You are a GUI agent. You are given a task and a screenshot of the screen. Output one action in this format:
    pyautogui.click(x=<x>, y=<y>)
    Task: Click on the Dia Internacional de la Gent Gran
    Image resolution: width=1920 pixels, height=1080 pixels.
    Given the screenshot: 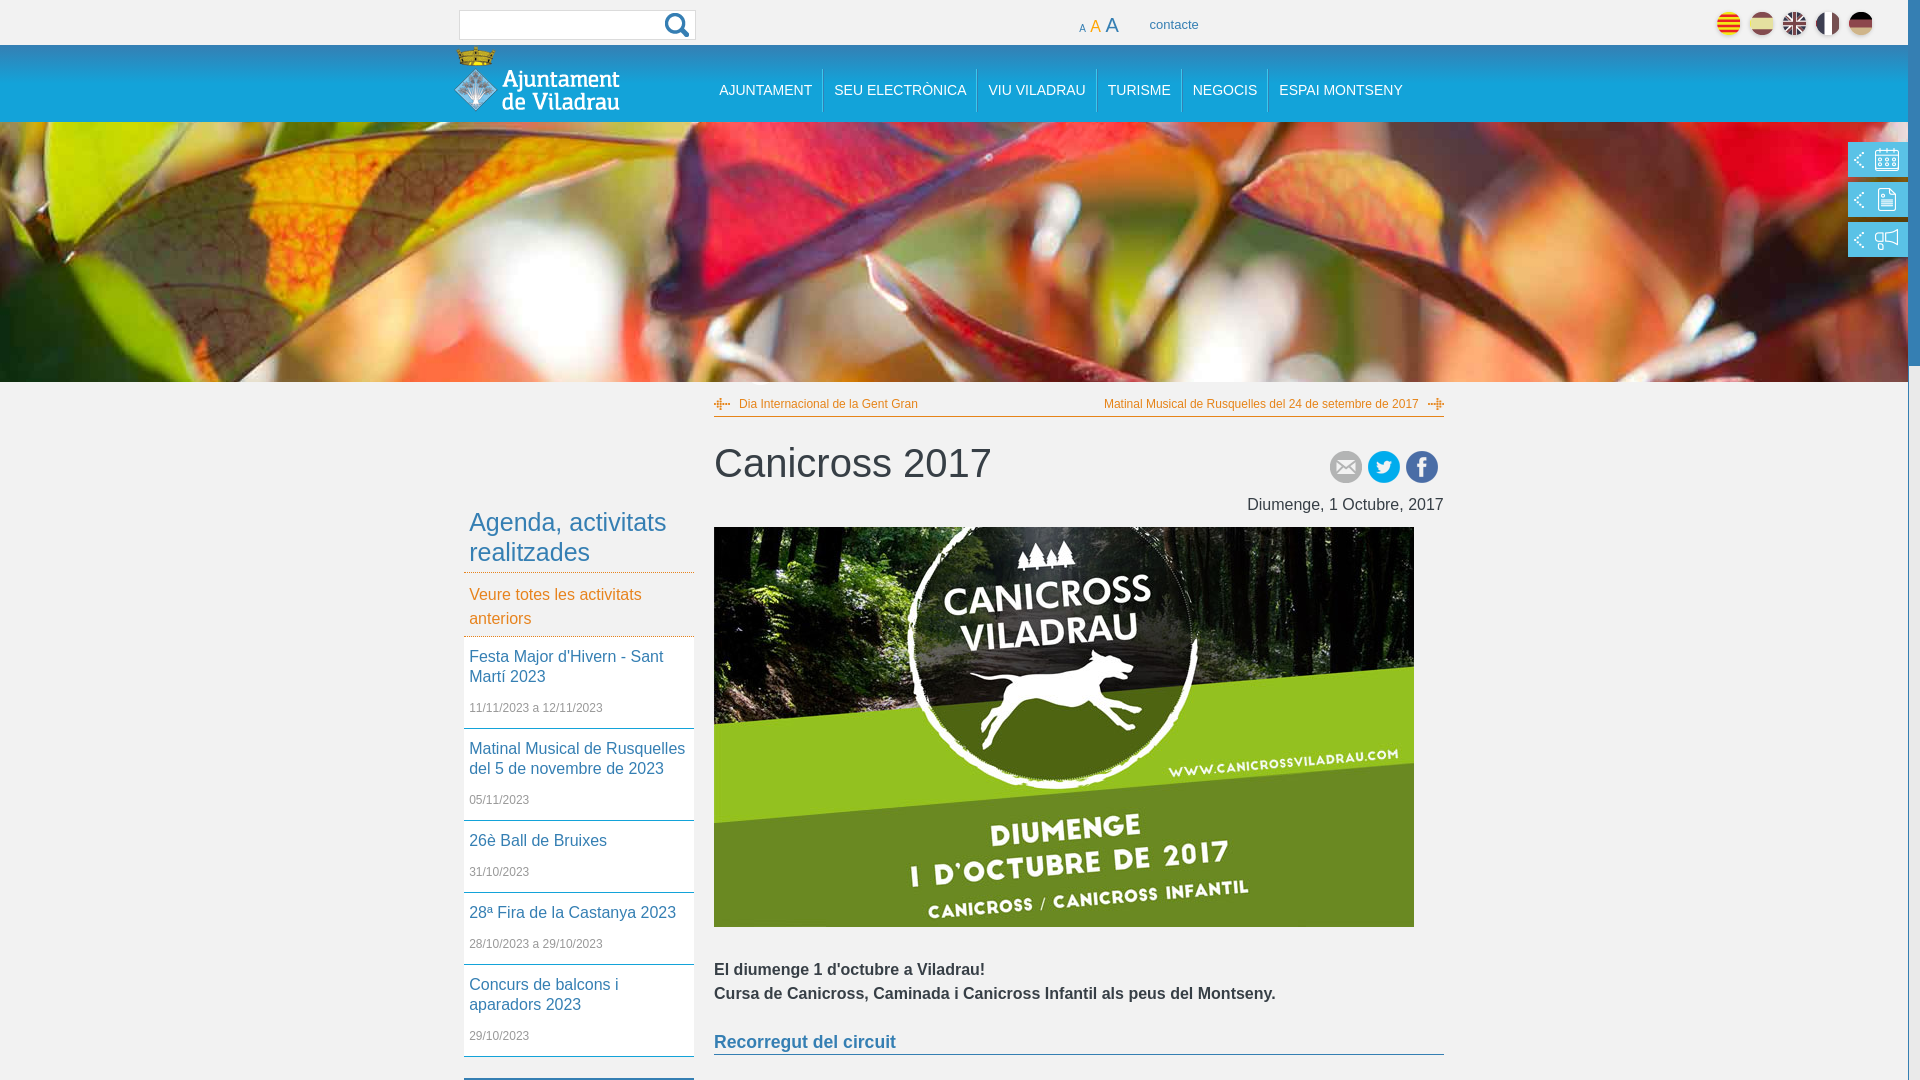 What is the action you would take?
    pyautogui.click(x=816, y=404)
    